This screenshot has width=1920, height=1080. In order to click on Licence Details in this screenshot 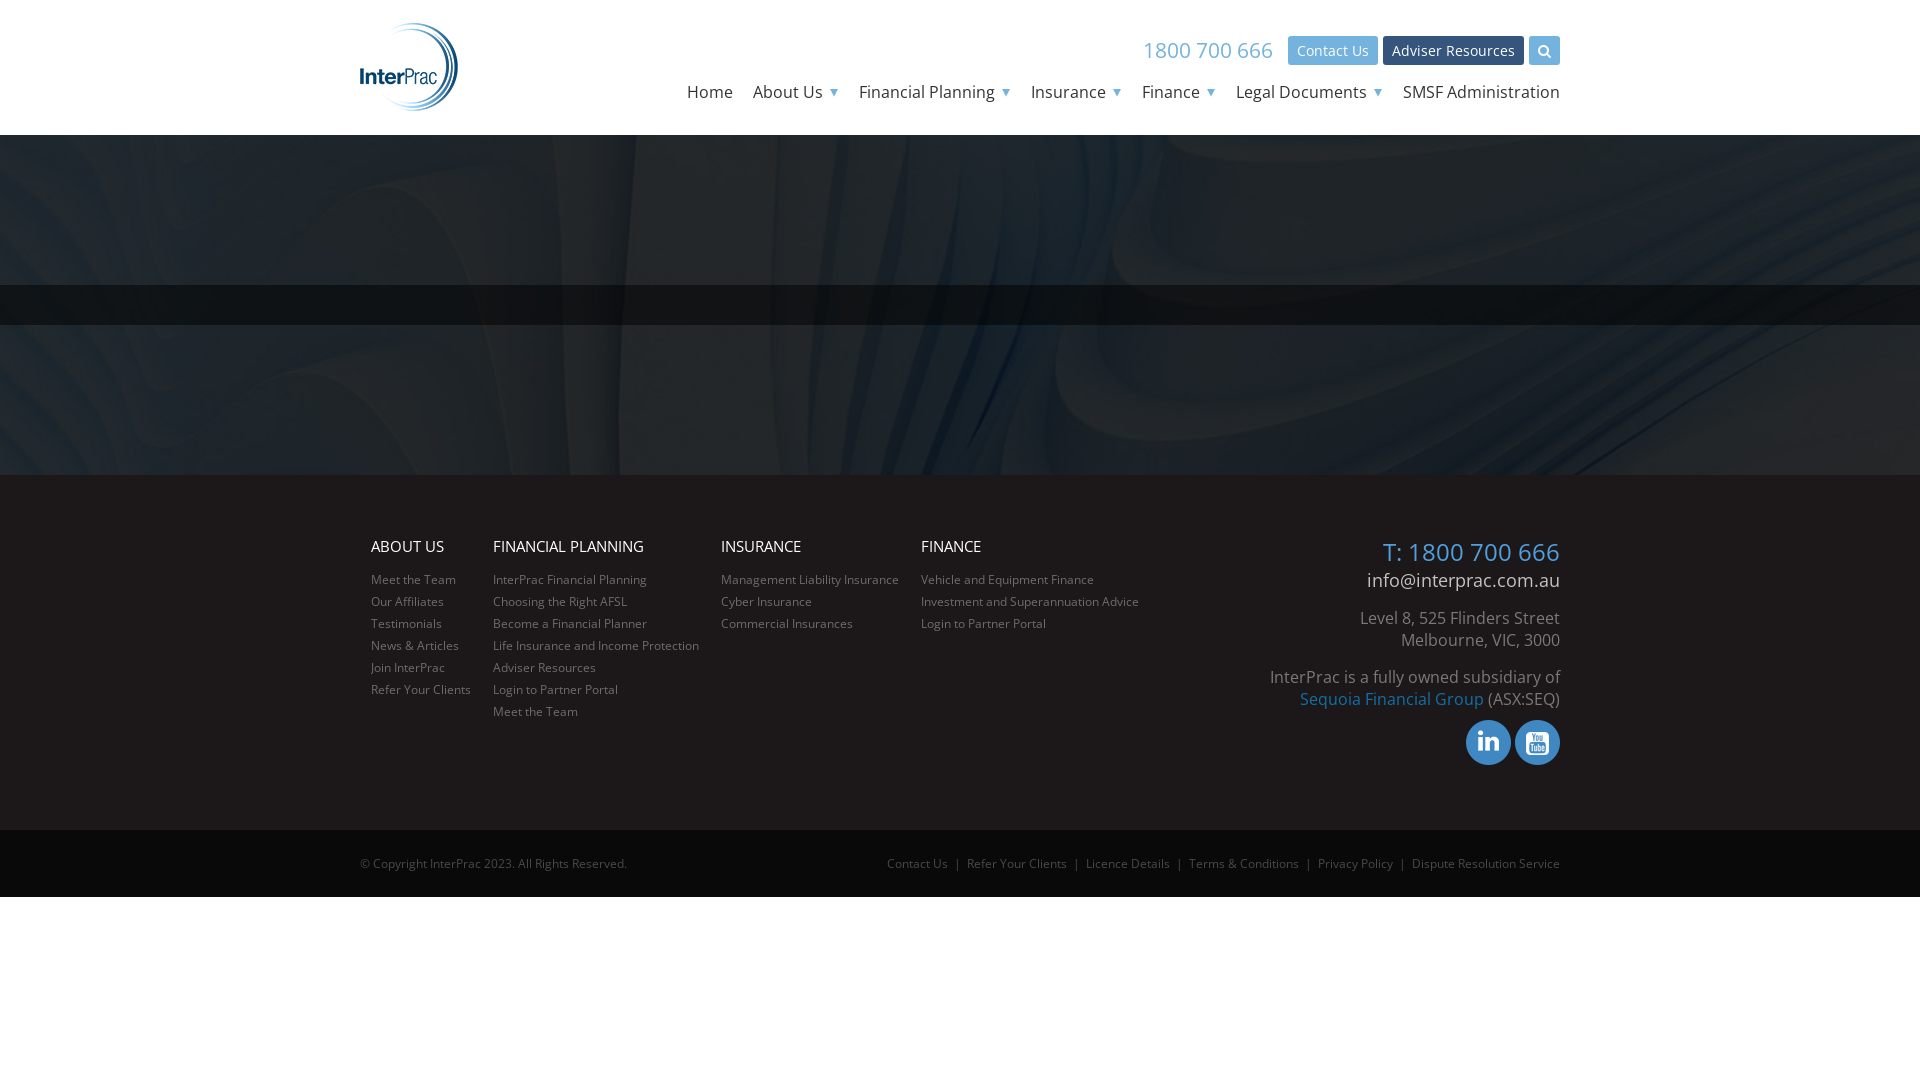, I will do `click(1128, 864)`.